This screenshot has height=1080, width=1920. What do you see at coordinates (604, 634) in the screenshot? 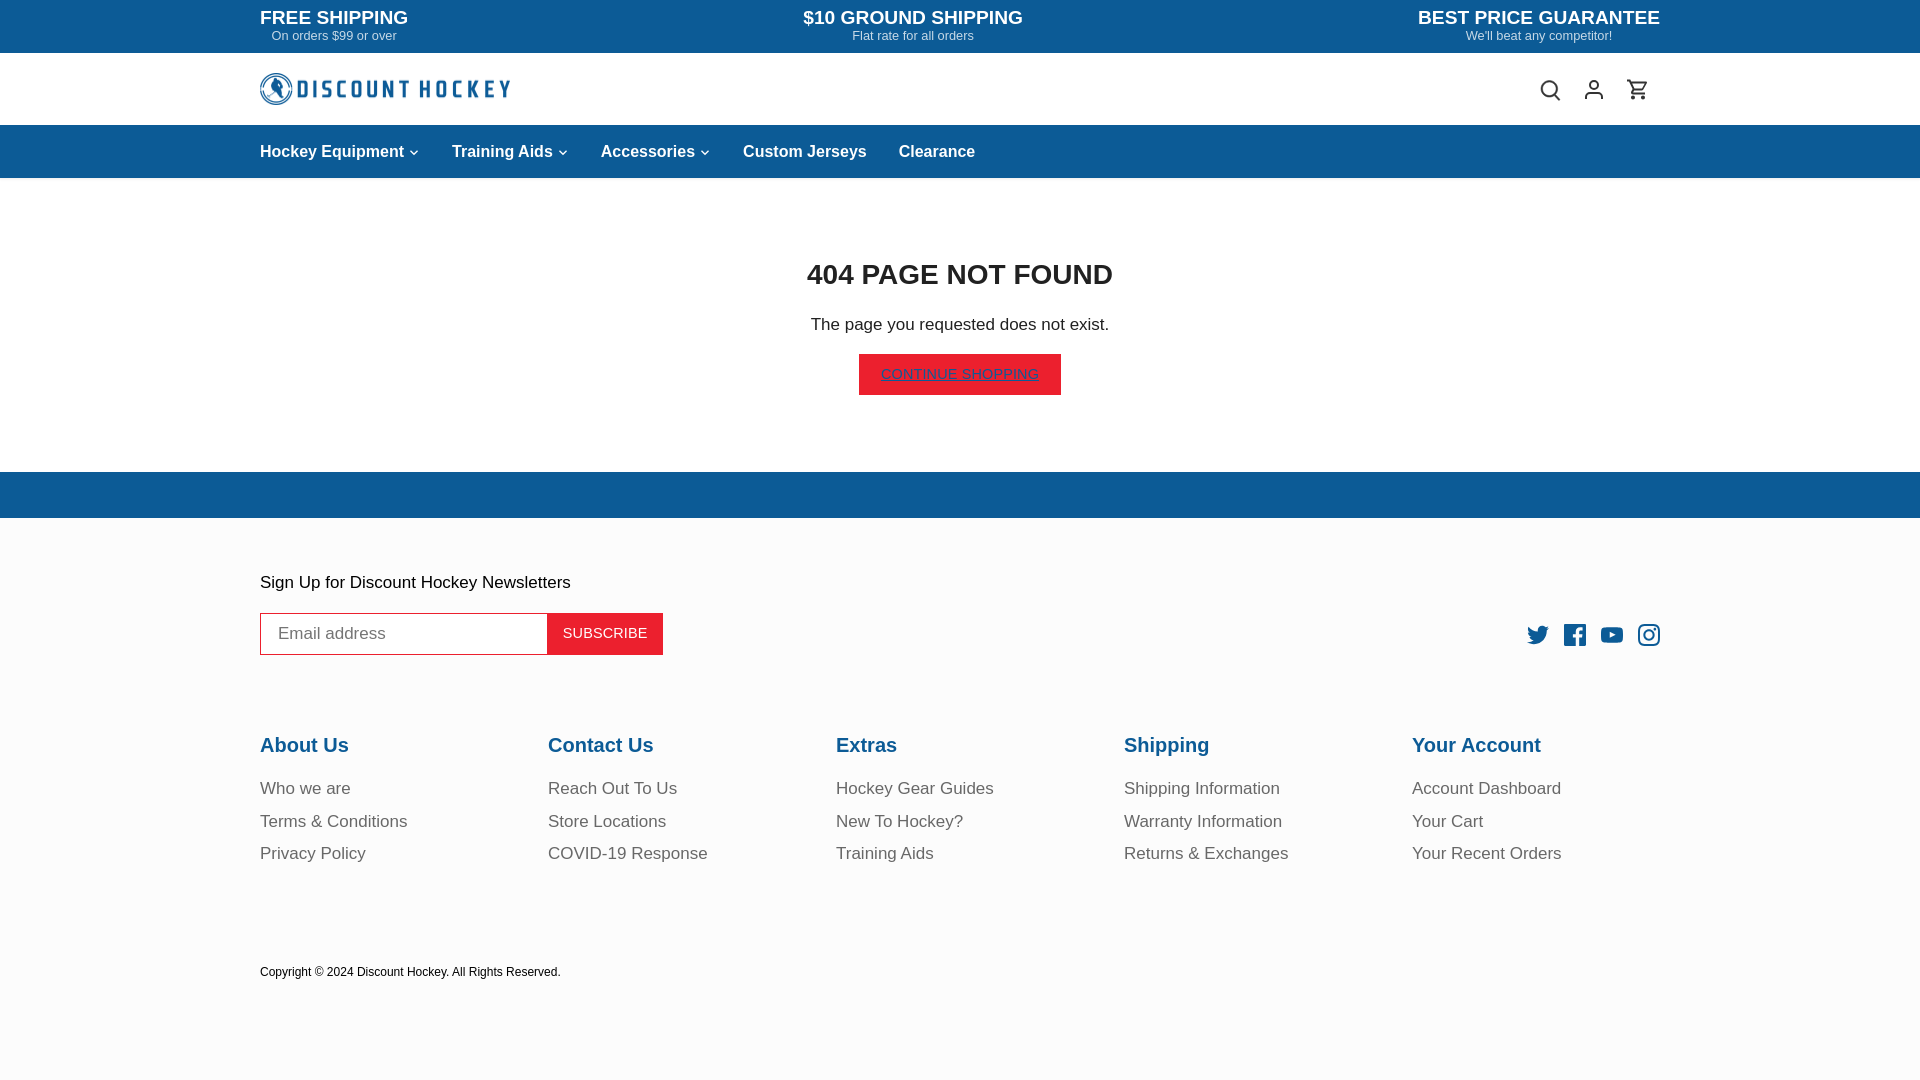
I see `Subscribe` at bounding box center [604, 634].